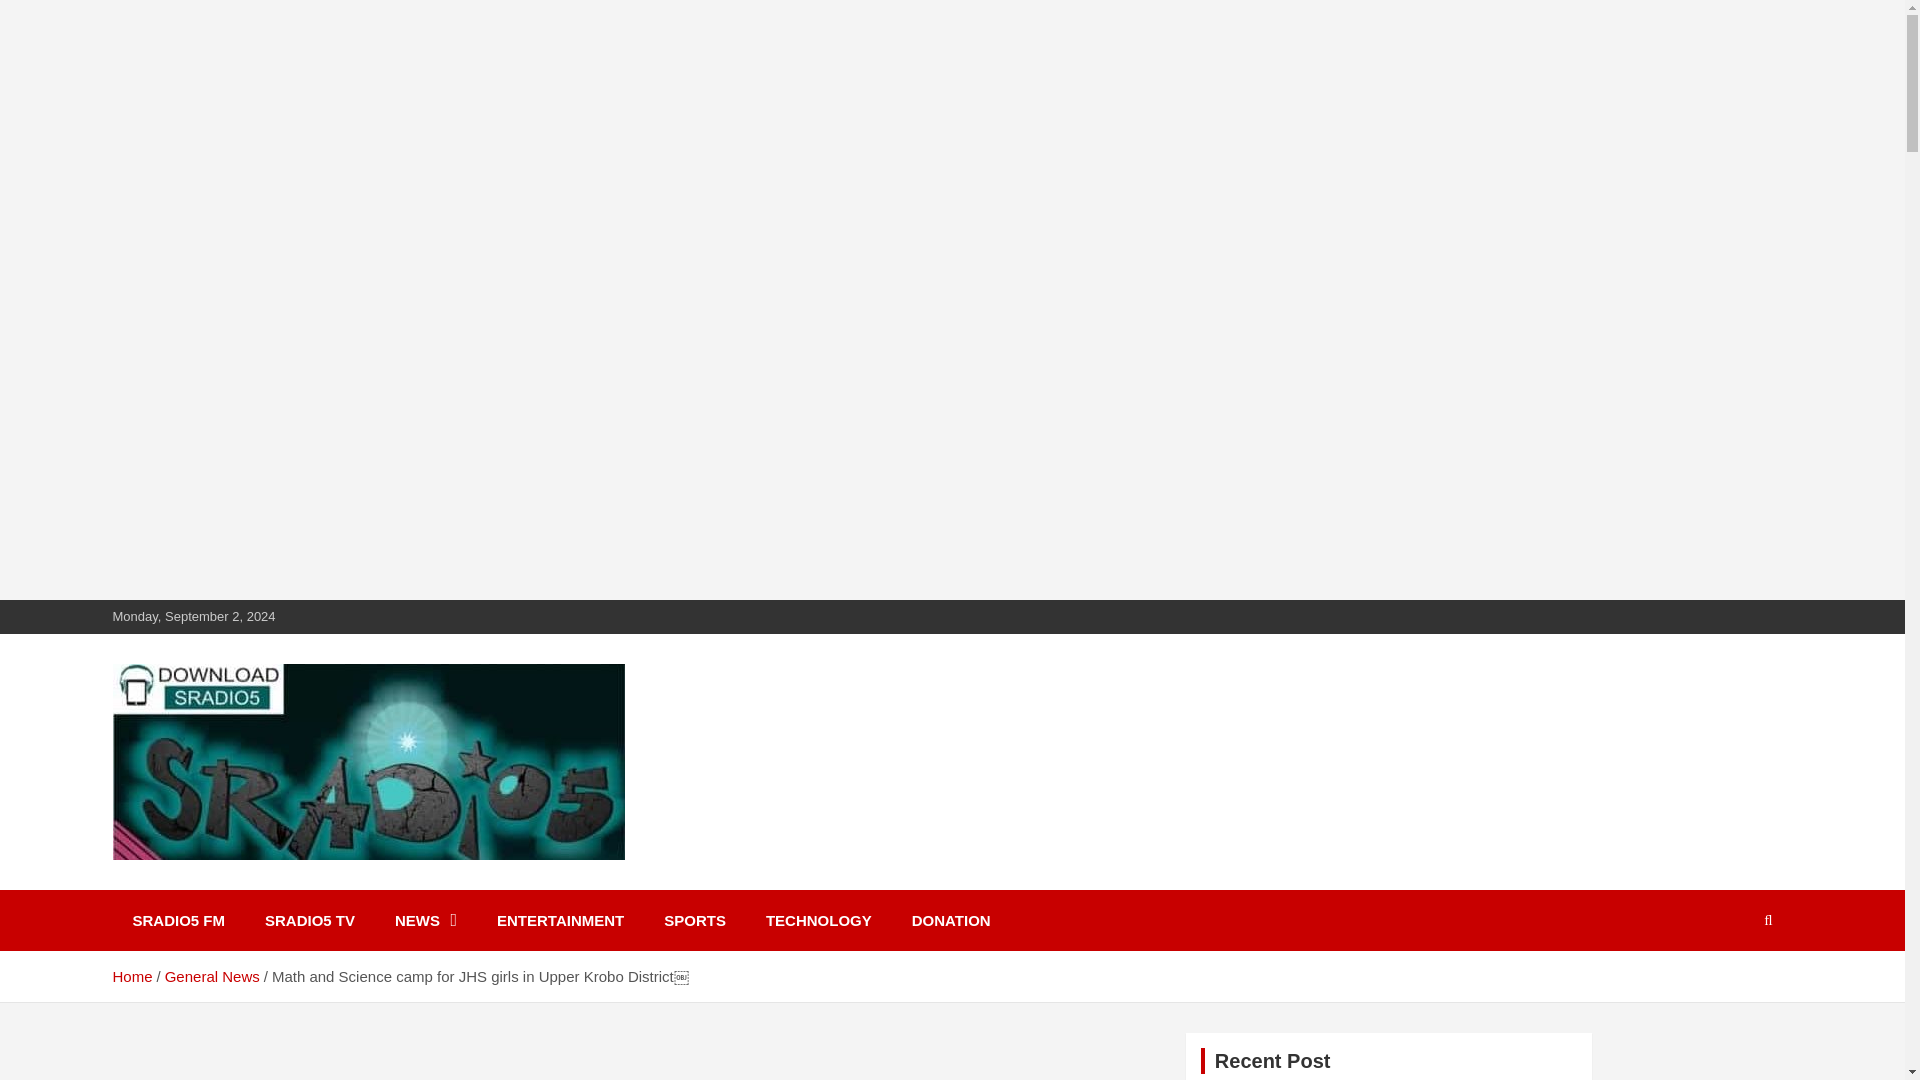 This screenshot has width=1920, height=1080. I want to click on DONATION, so click(952, 920).